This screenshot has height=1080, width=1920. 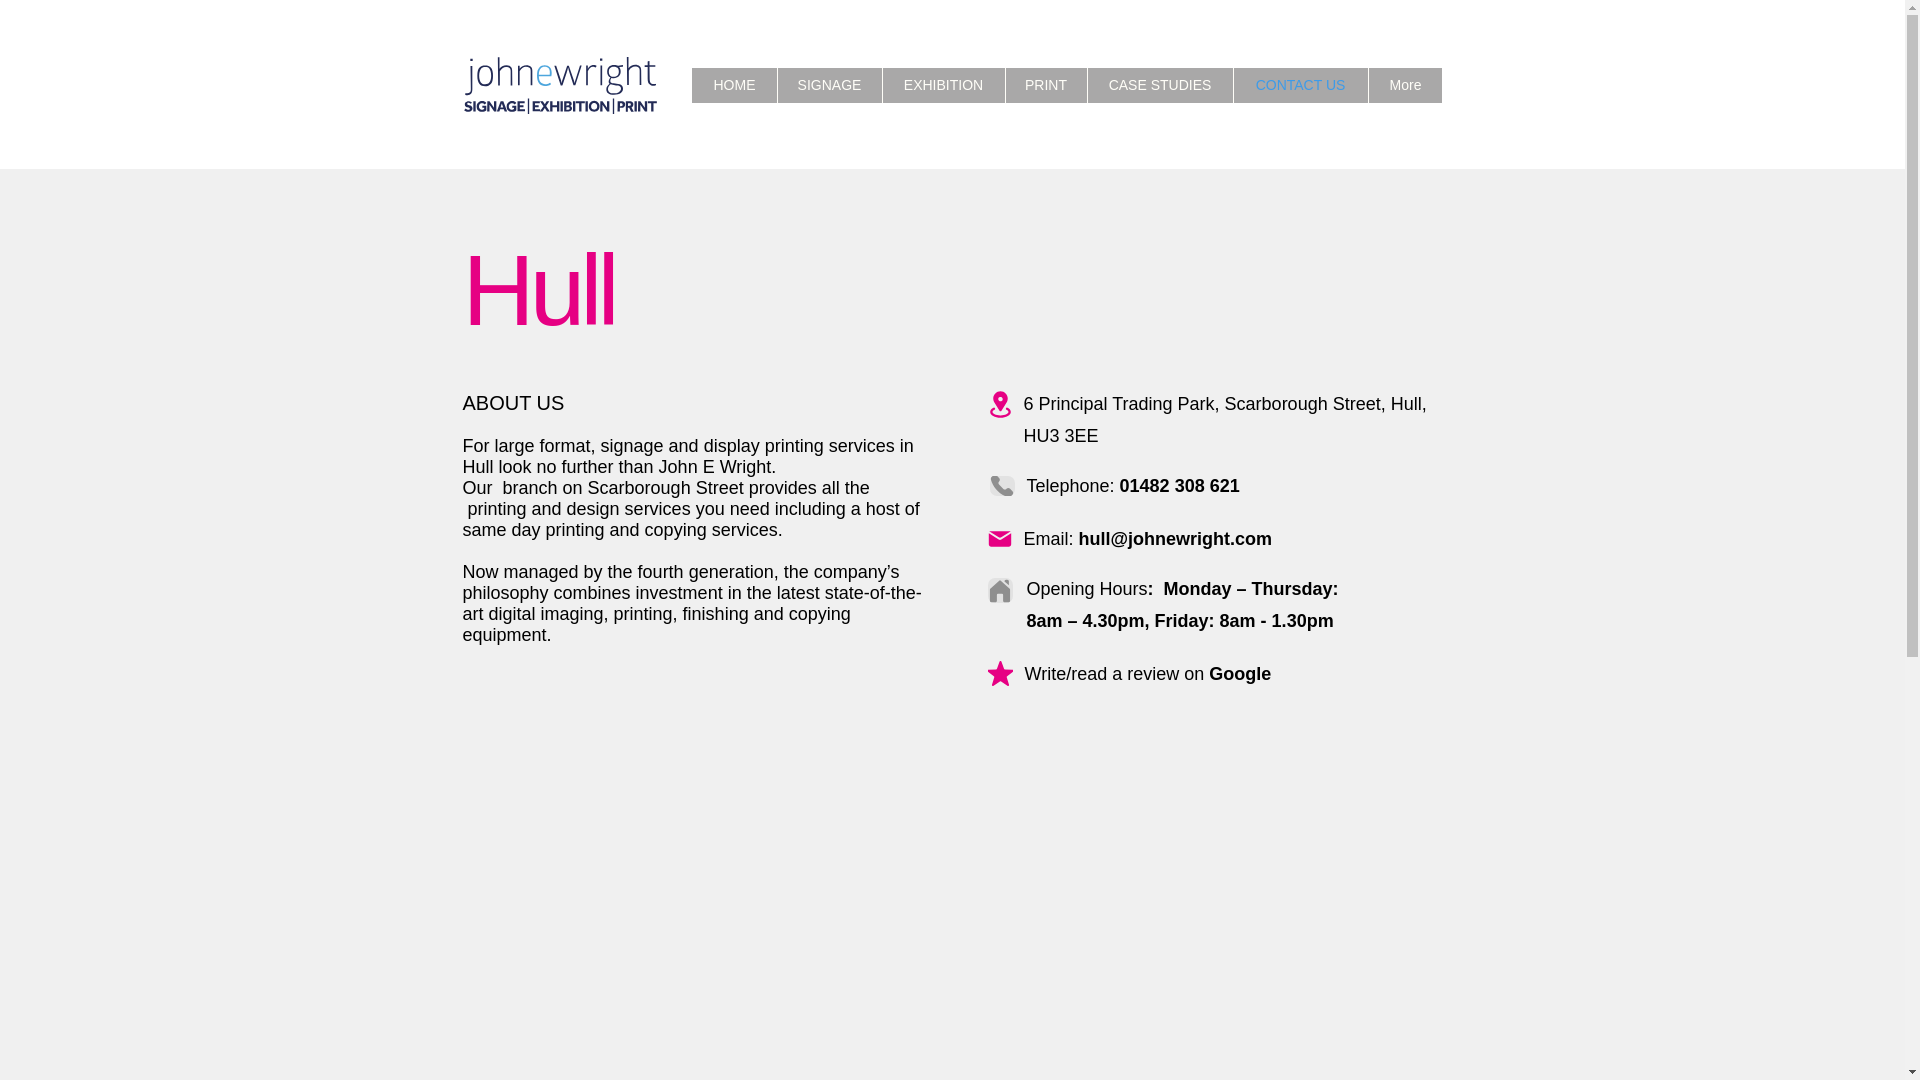 What do you see at coordinates (733, 85) in the screenshot?
I see `HOME` at bounding box center [733, 85].